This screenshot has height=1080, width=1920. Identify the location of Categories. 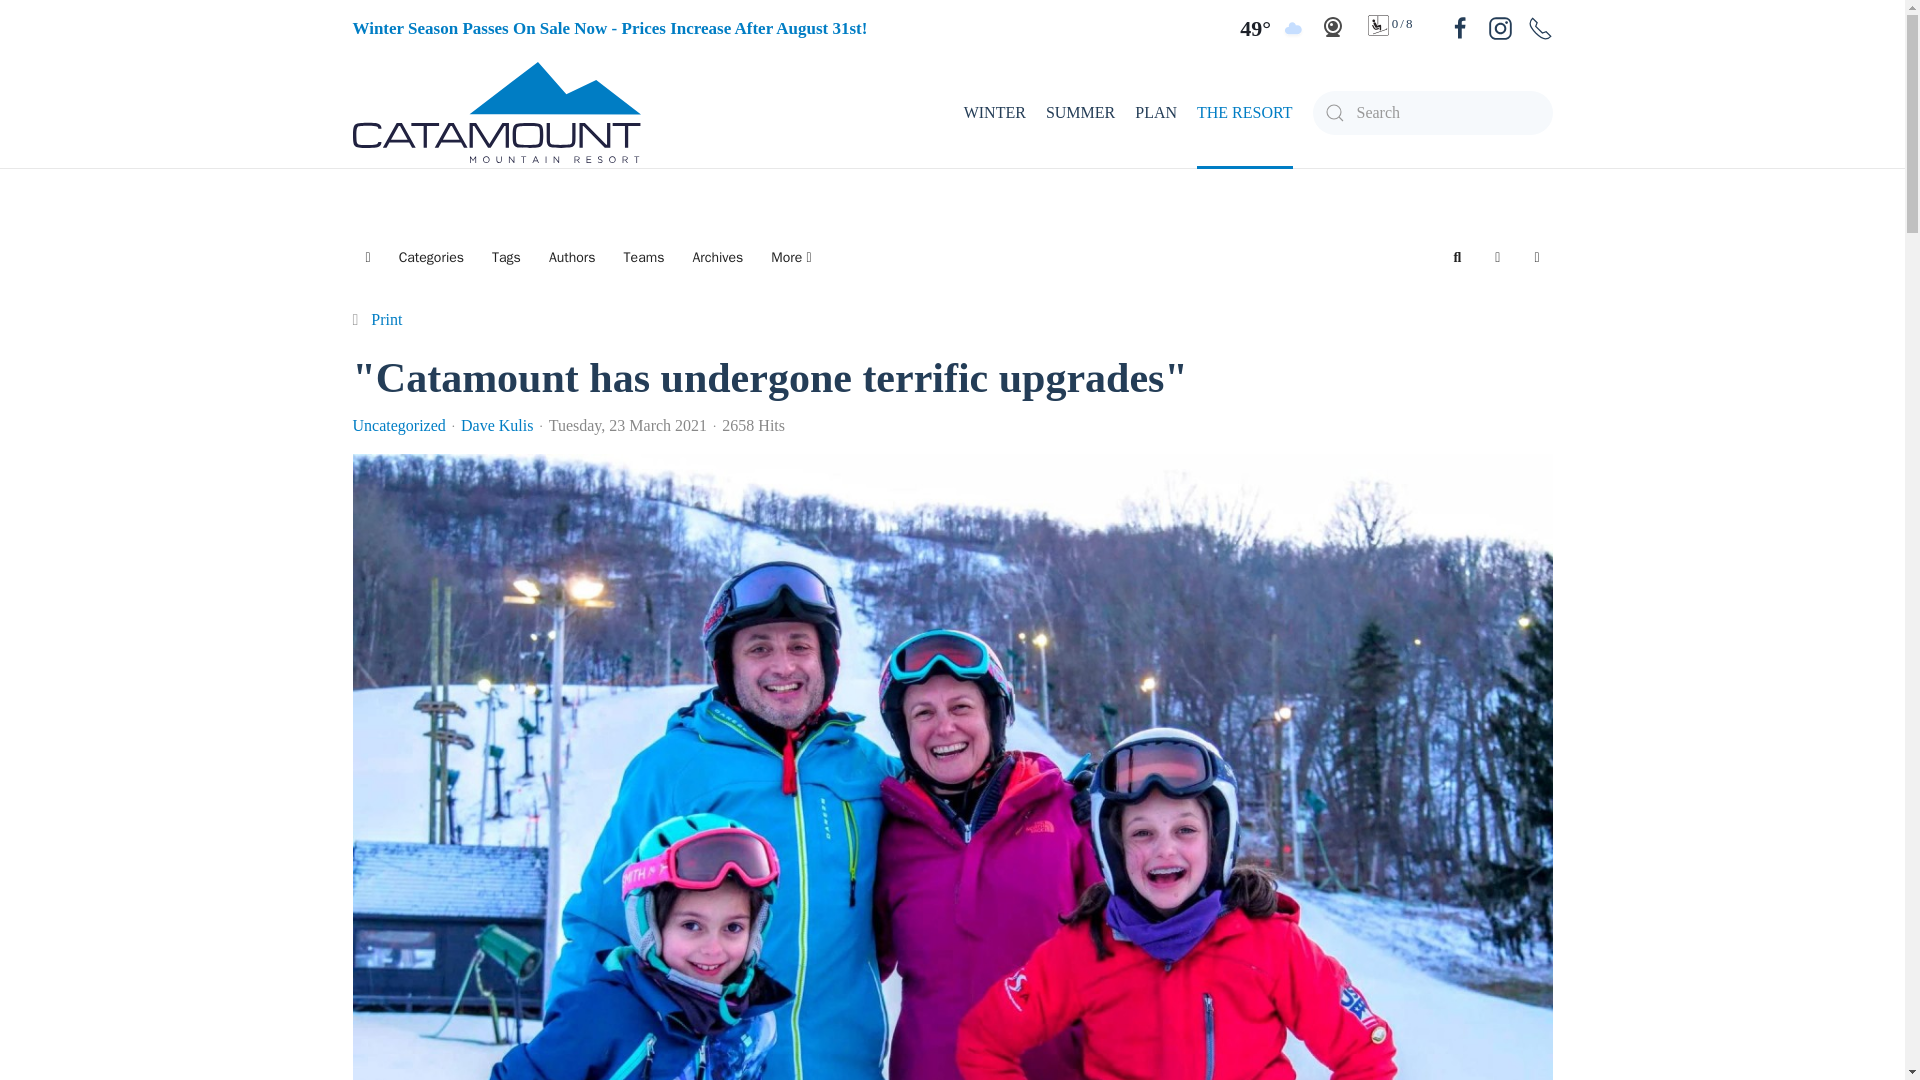
(430, 257).